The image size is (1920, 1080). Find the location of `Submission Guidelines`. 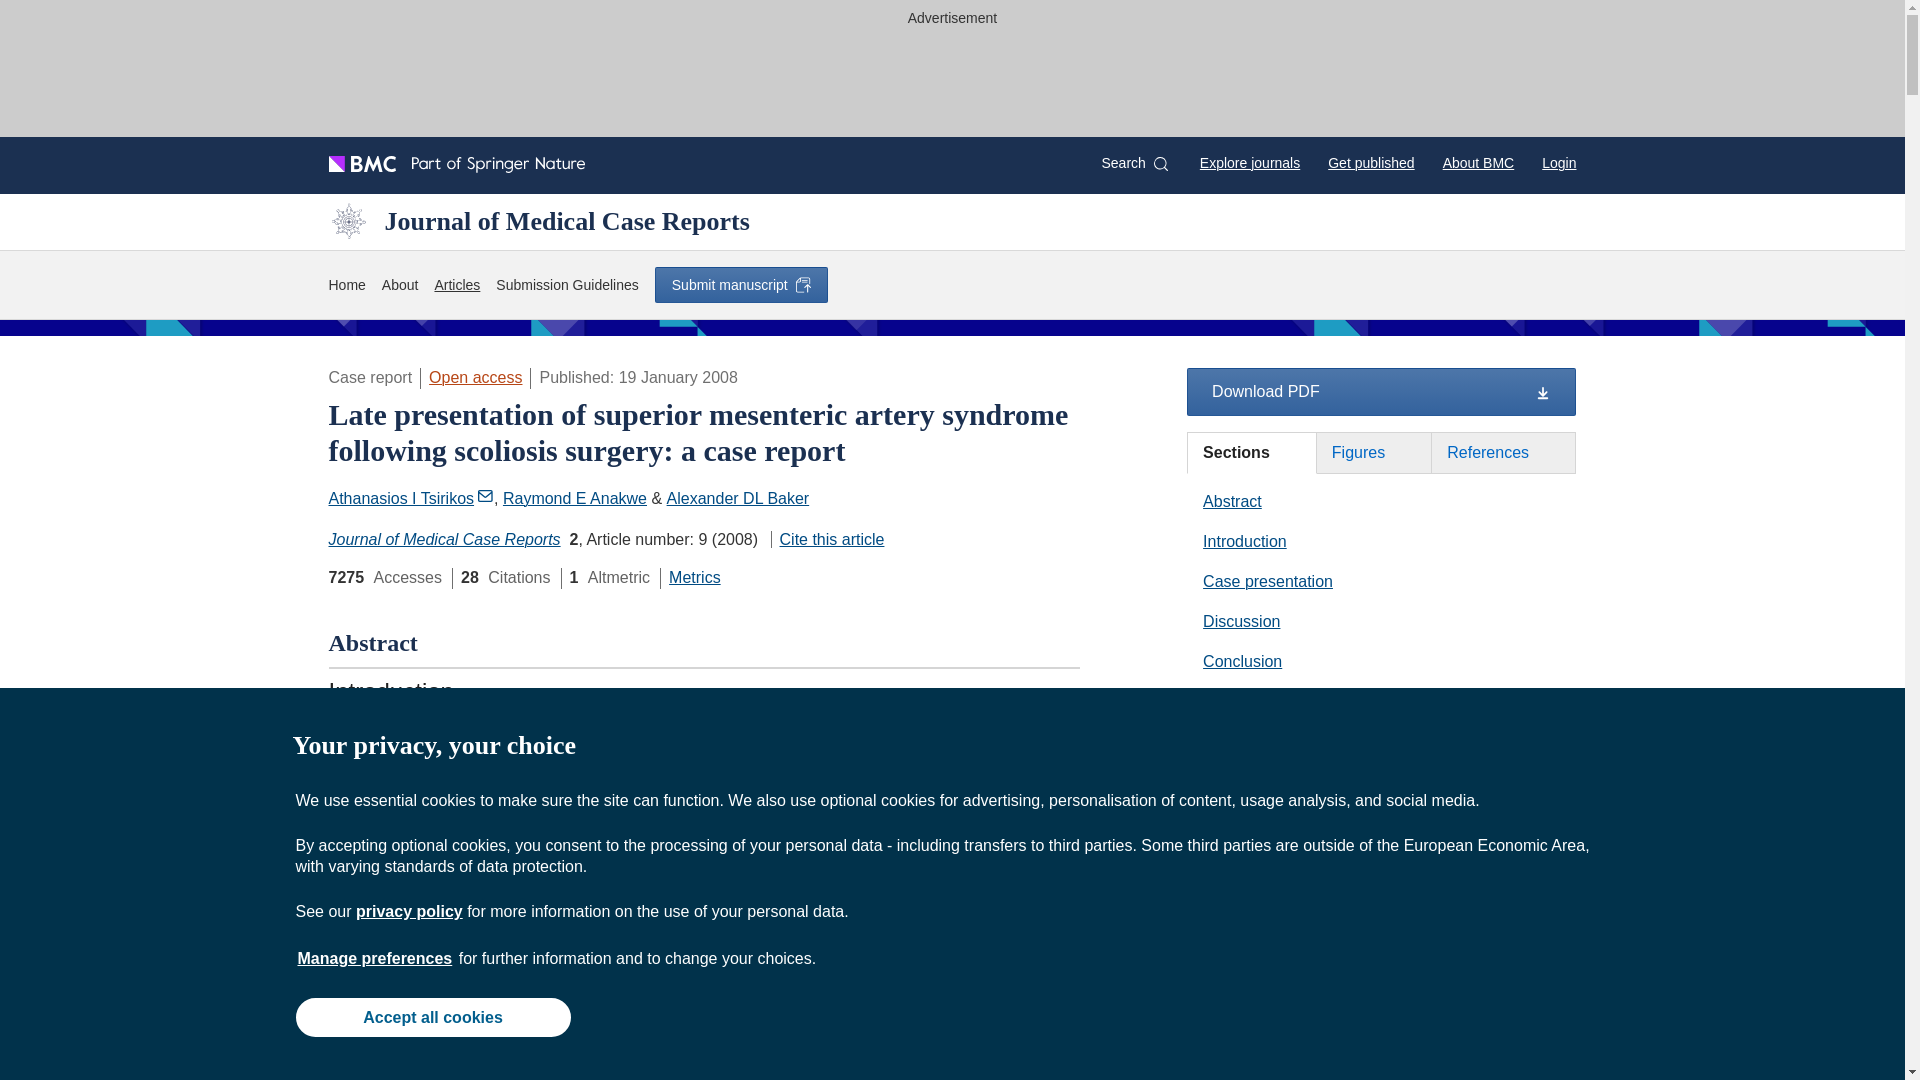

Submission Guidelines is located at coordinates (566, 286).